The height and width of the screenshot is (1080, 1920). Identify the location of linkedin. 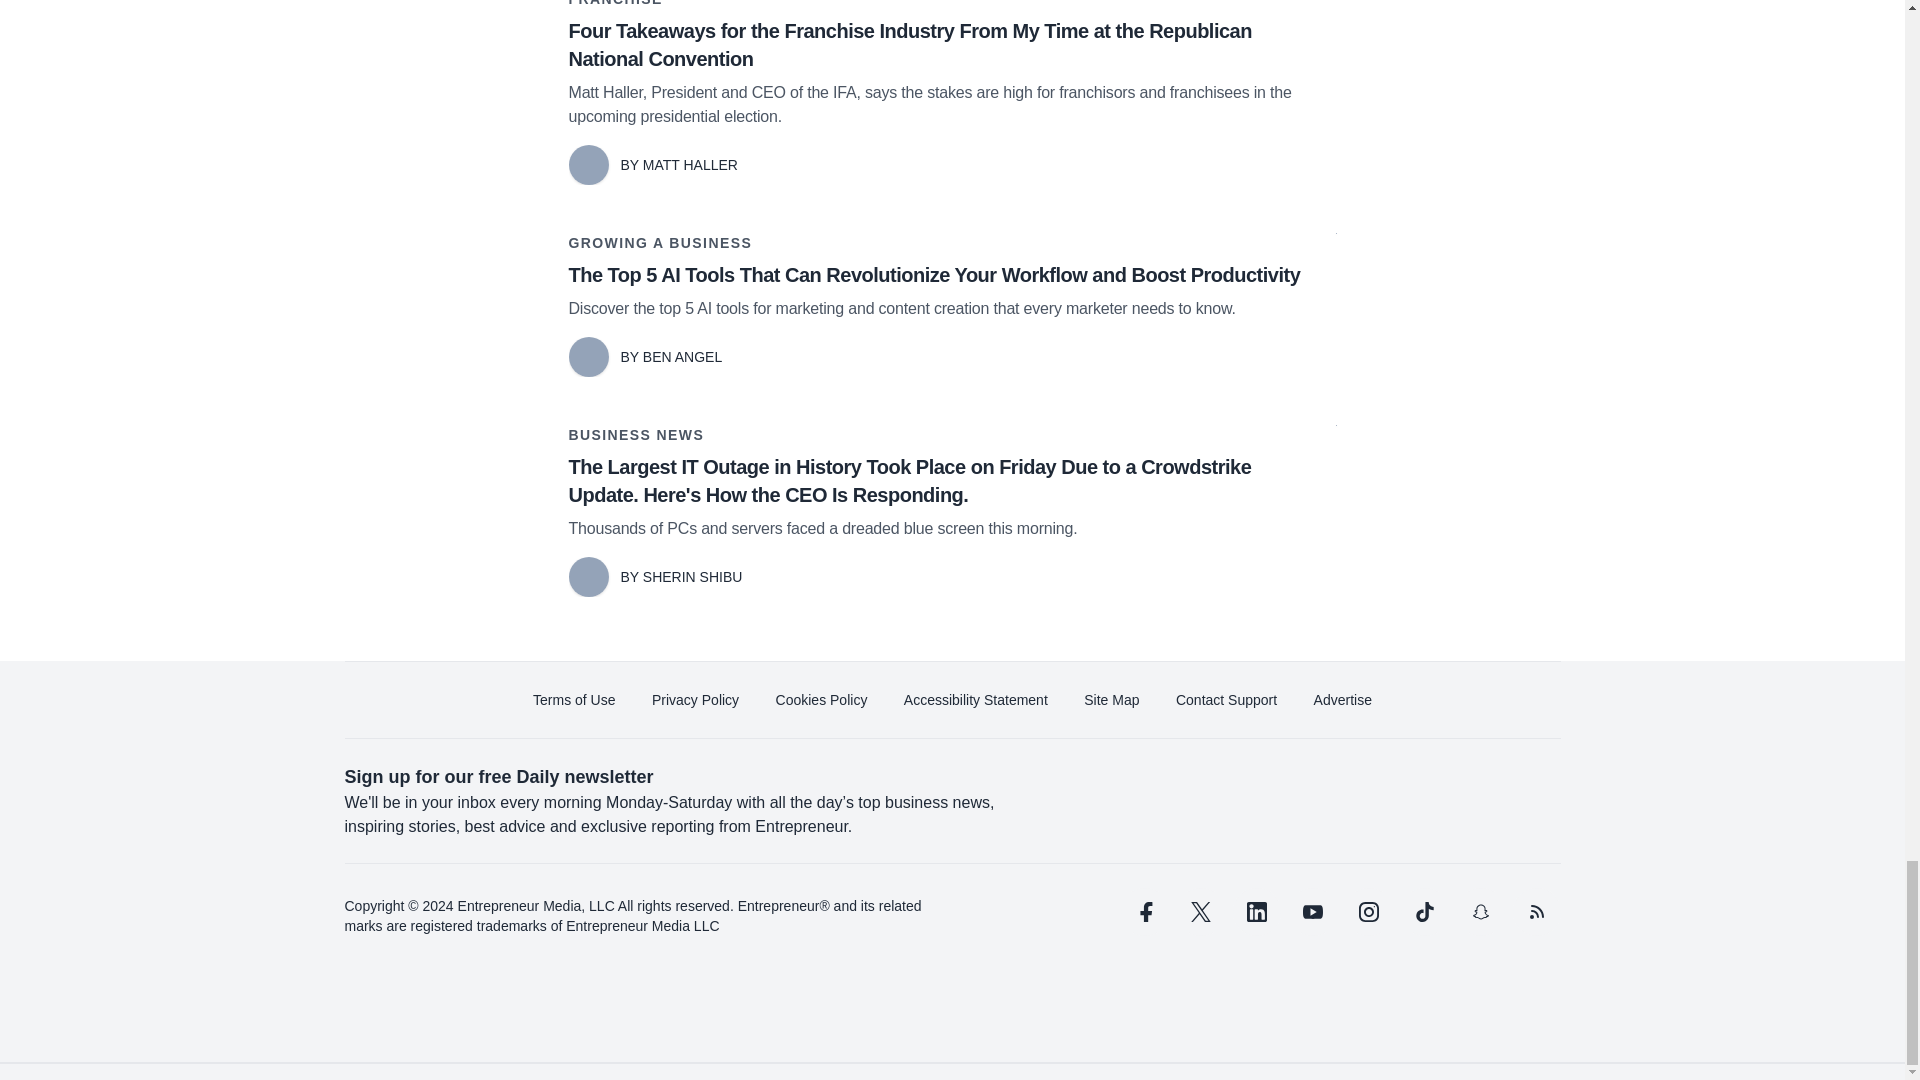
(1256, 912).